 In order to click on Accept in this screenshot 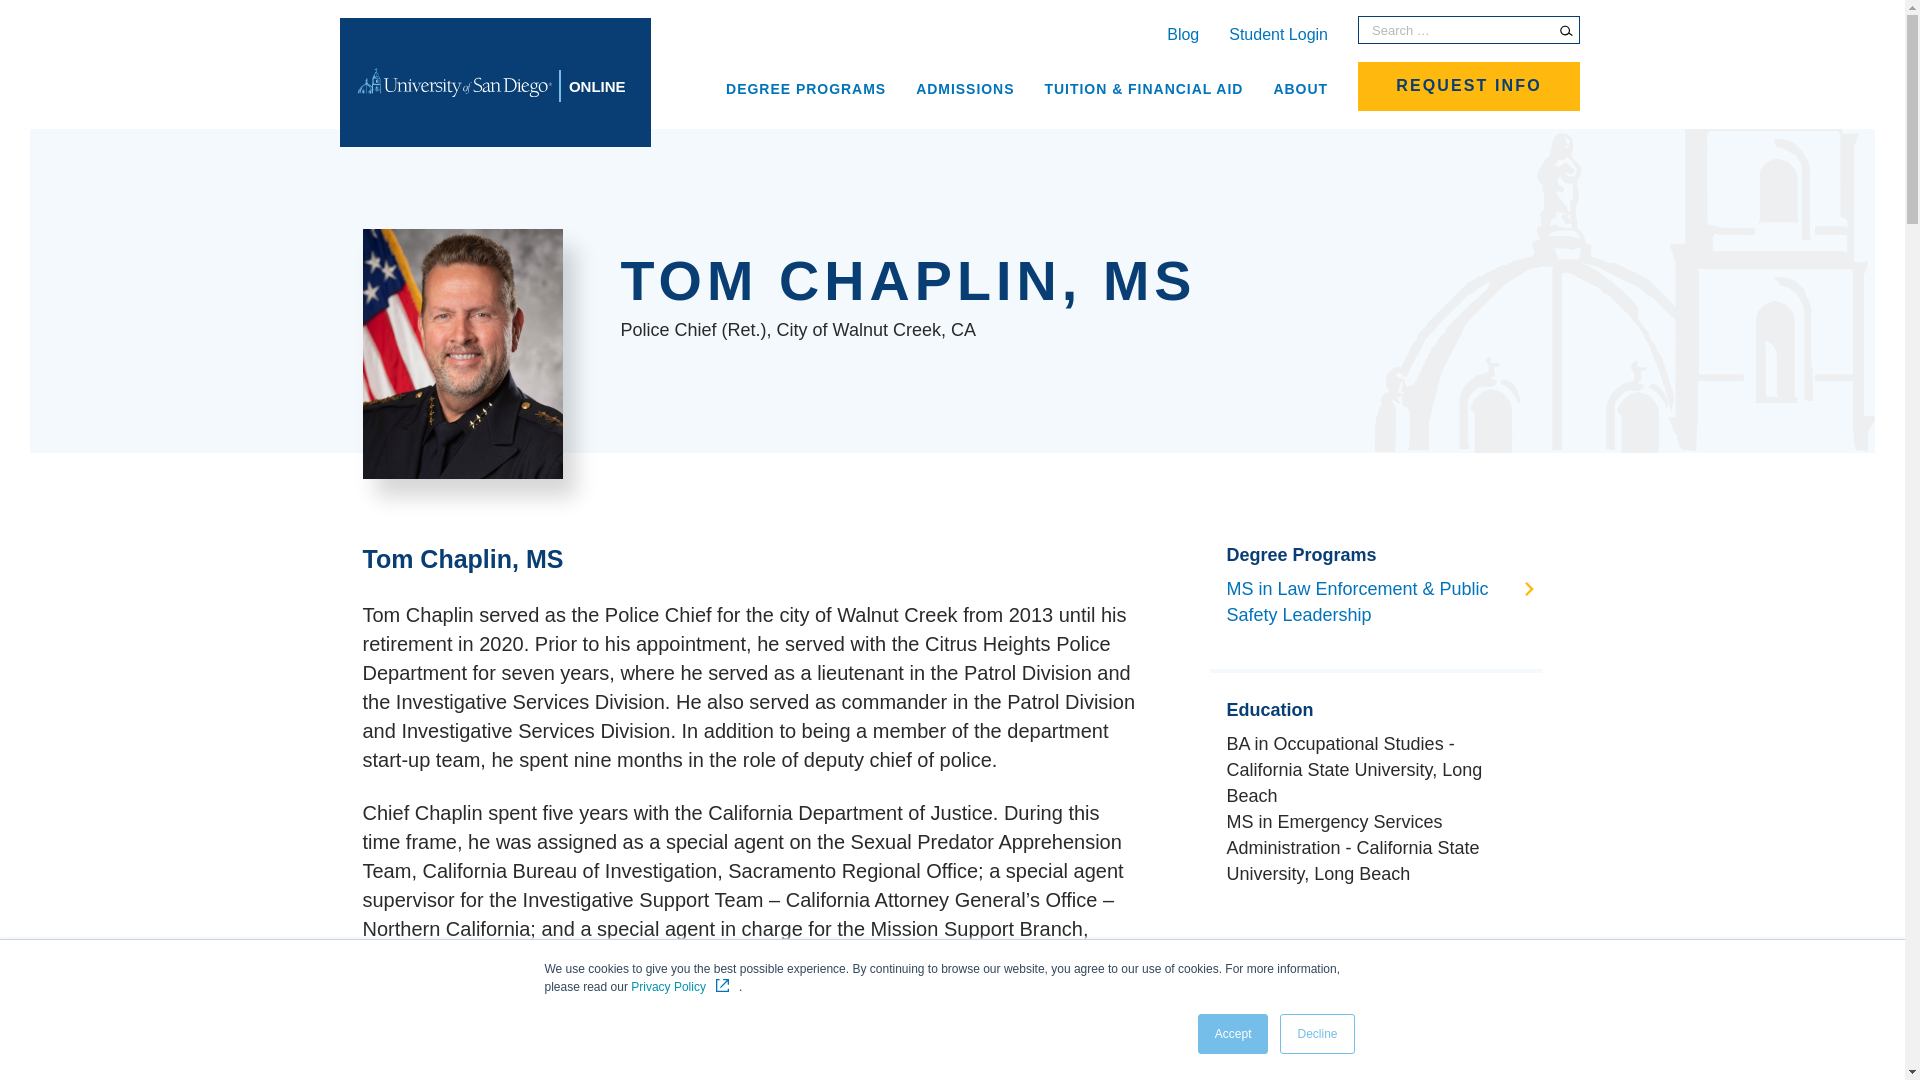, I will do `click(1234, 1034)`.